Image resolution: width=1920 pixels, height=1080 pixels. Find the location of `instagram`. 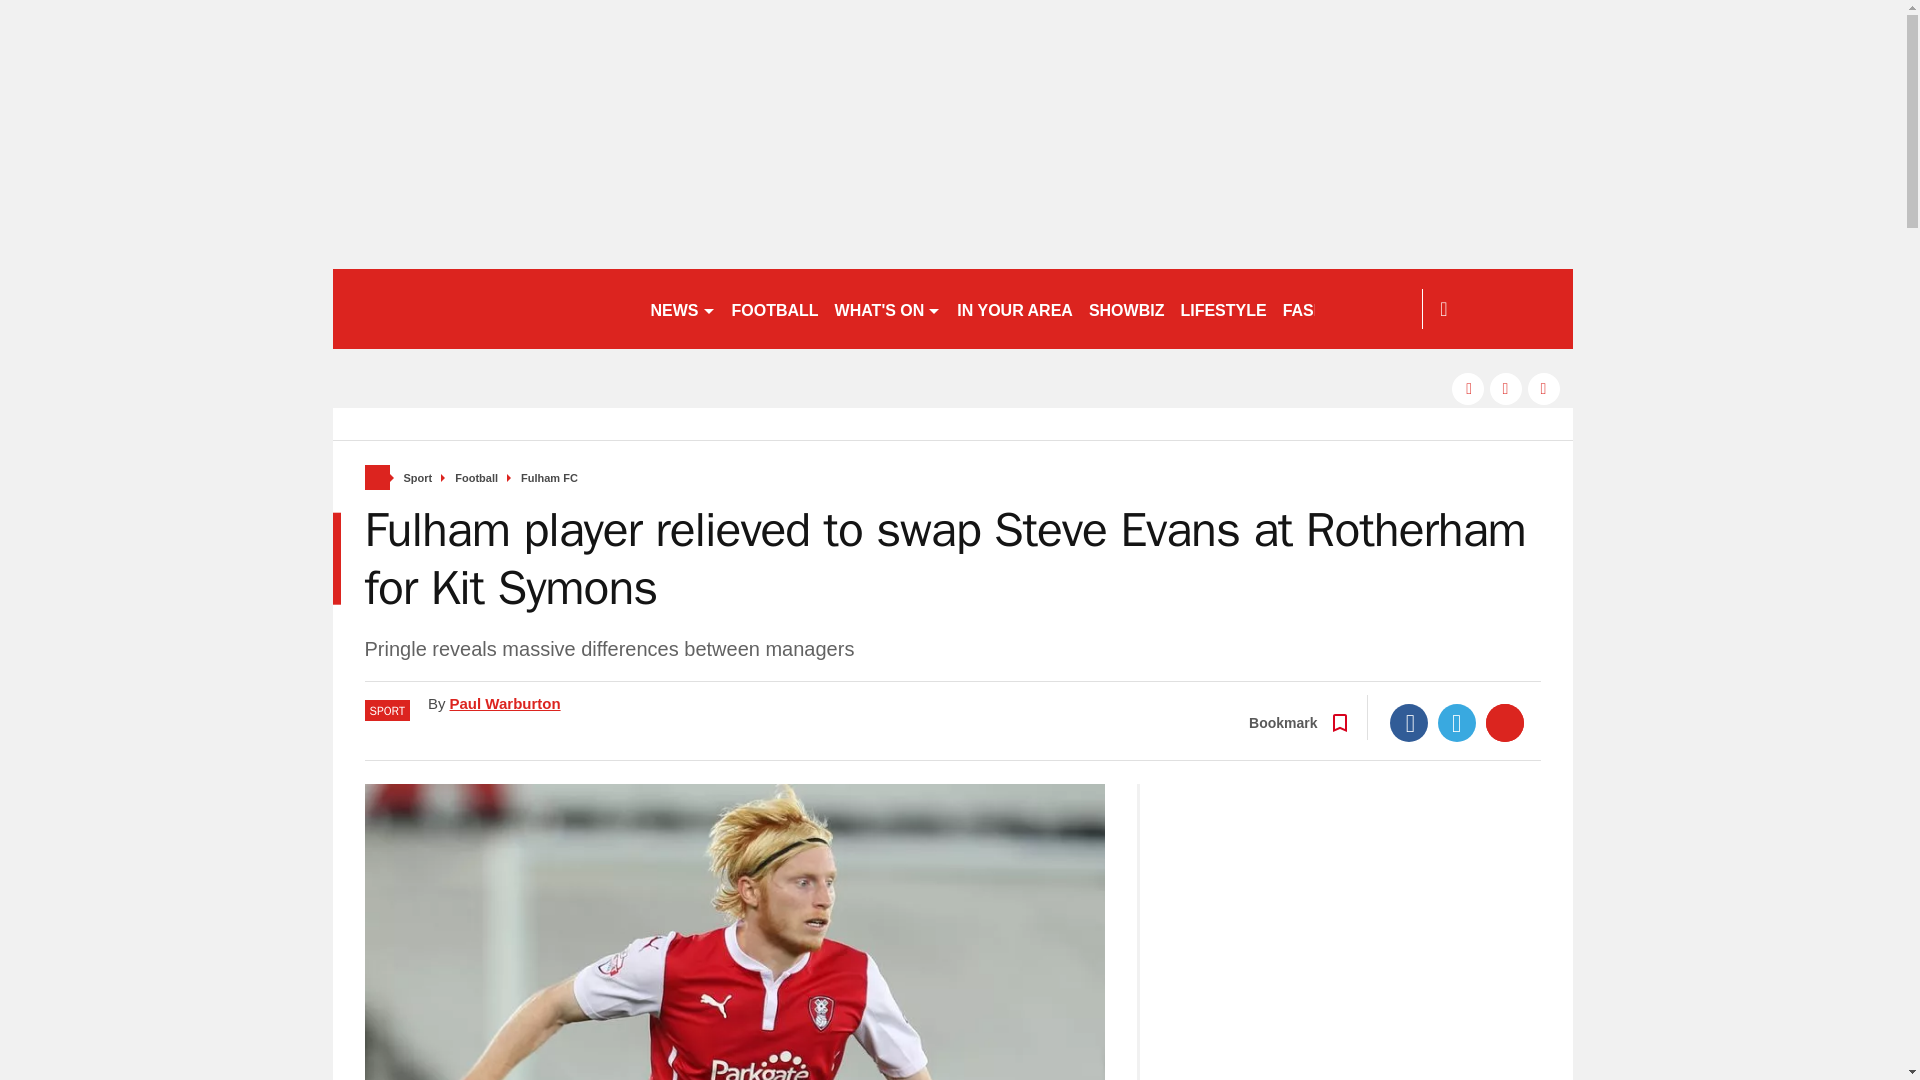

instagram is located at coordinates (1544, 388).